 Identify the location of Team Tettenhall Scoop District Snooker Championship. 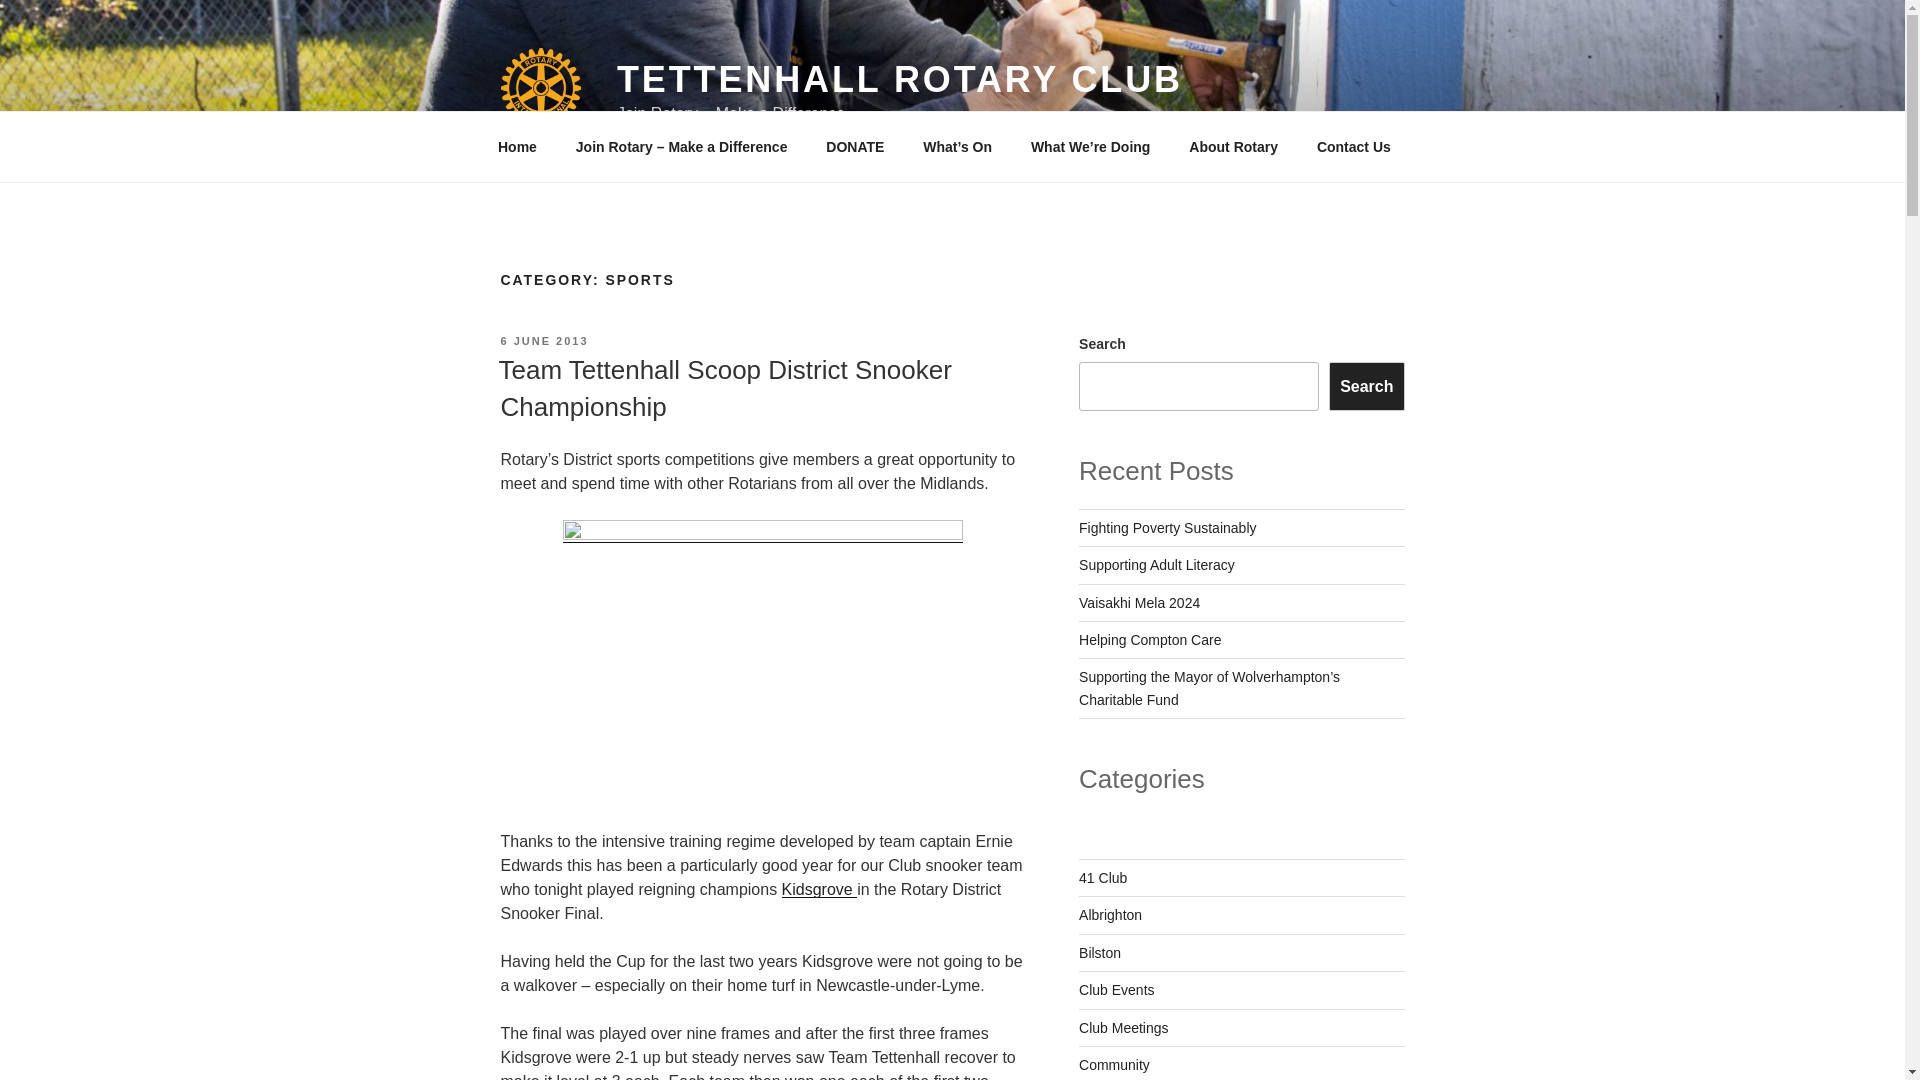
(724, 388).